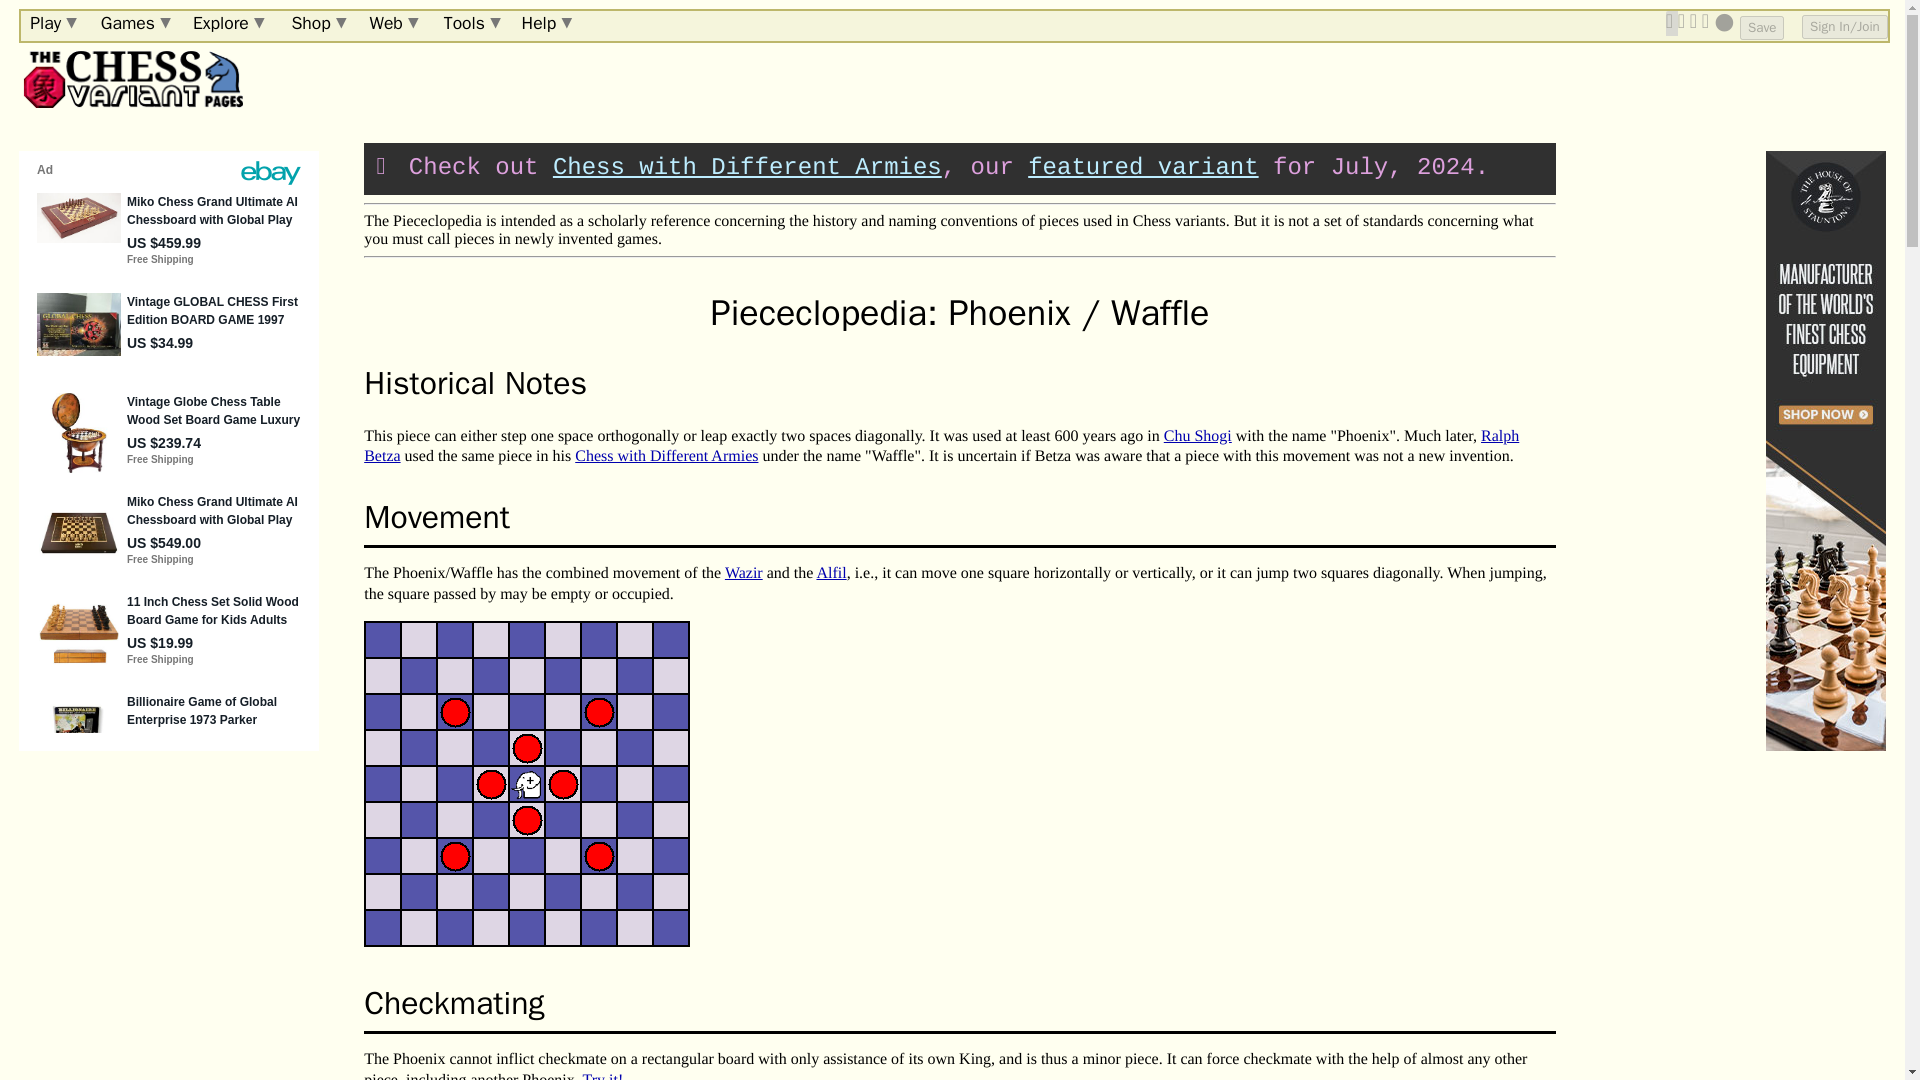 The width and height of the screenshot is (1920, 1080). Describe the element at coordinates (941, 446) in the screenshot. I see `Ralph Betza` at that location.